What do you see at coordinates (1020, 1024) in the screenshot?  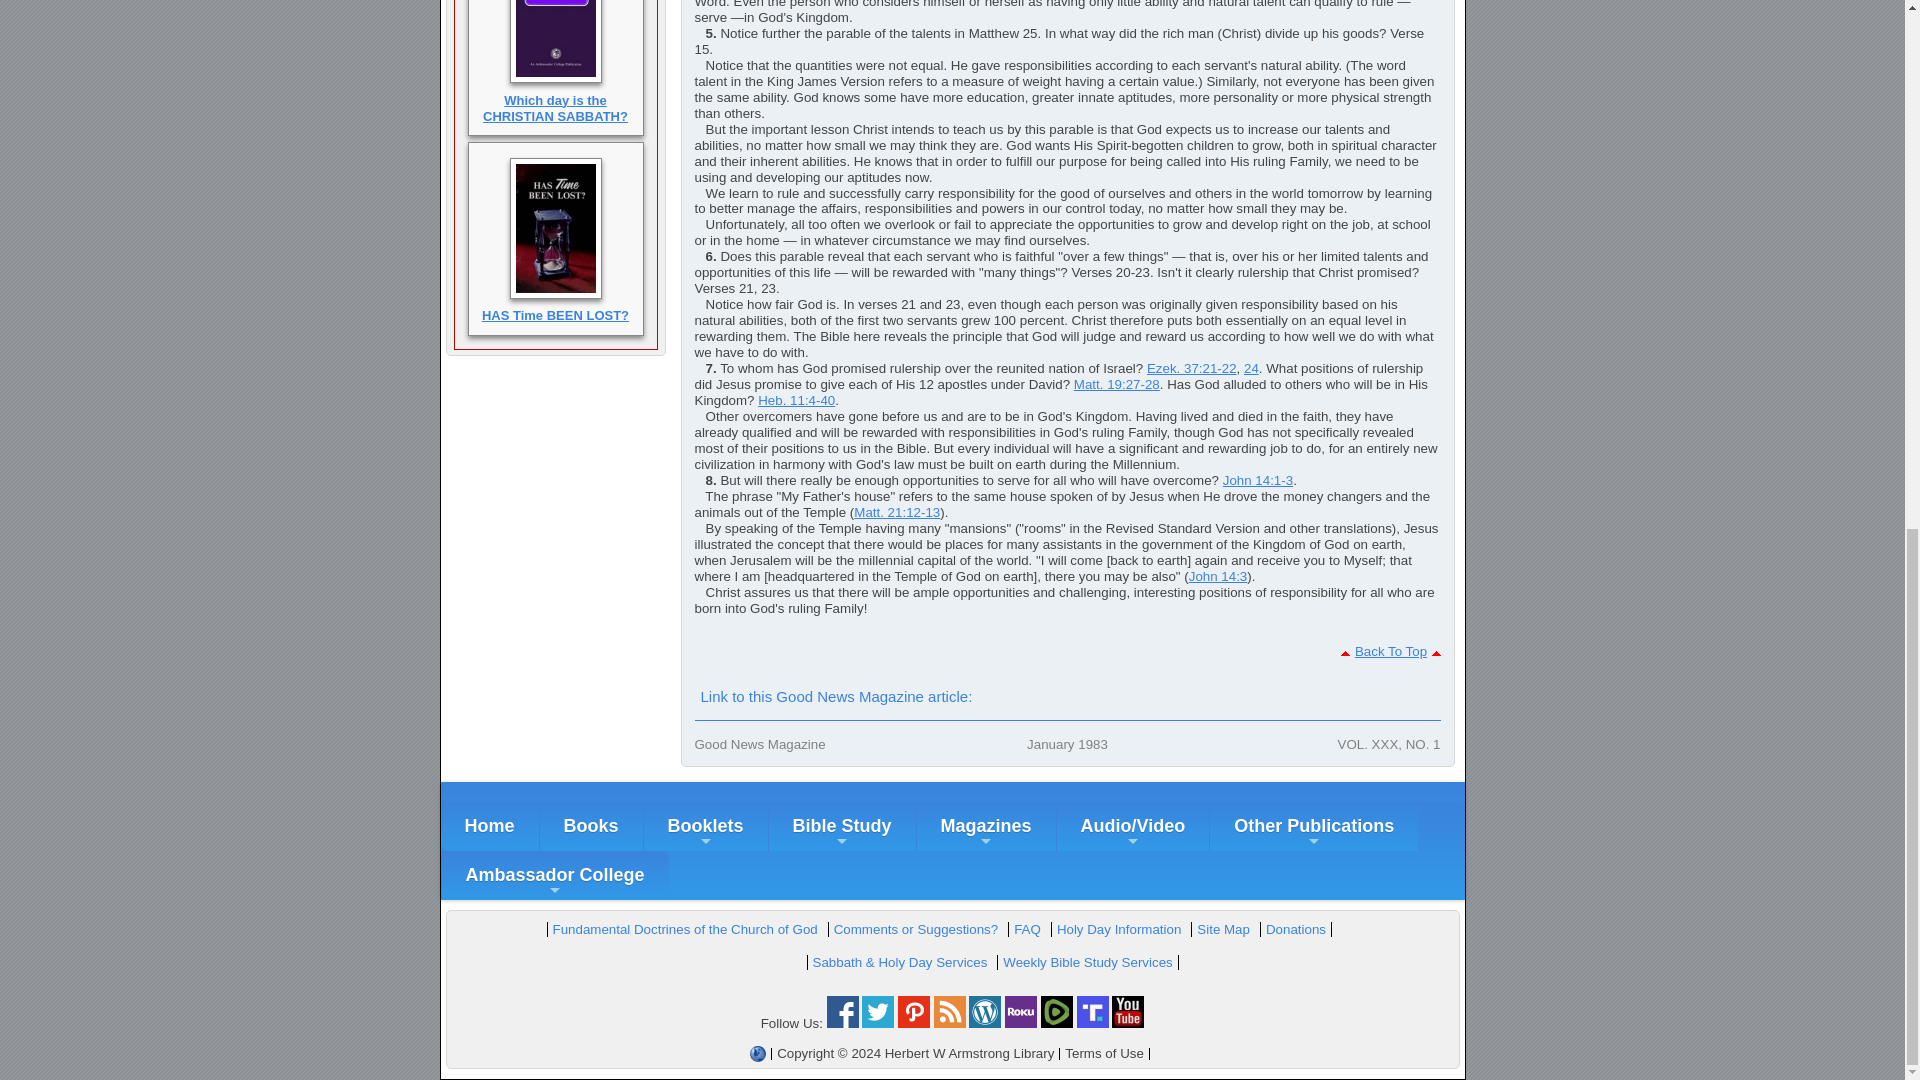 I see `HWALibrary - Roku TV` at bounding box center [1020, 1024].